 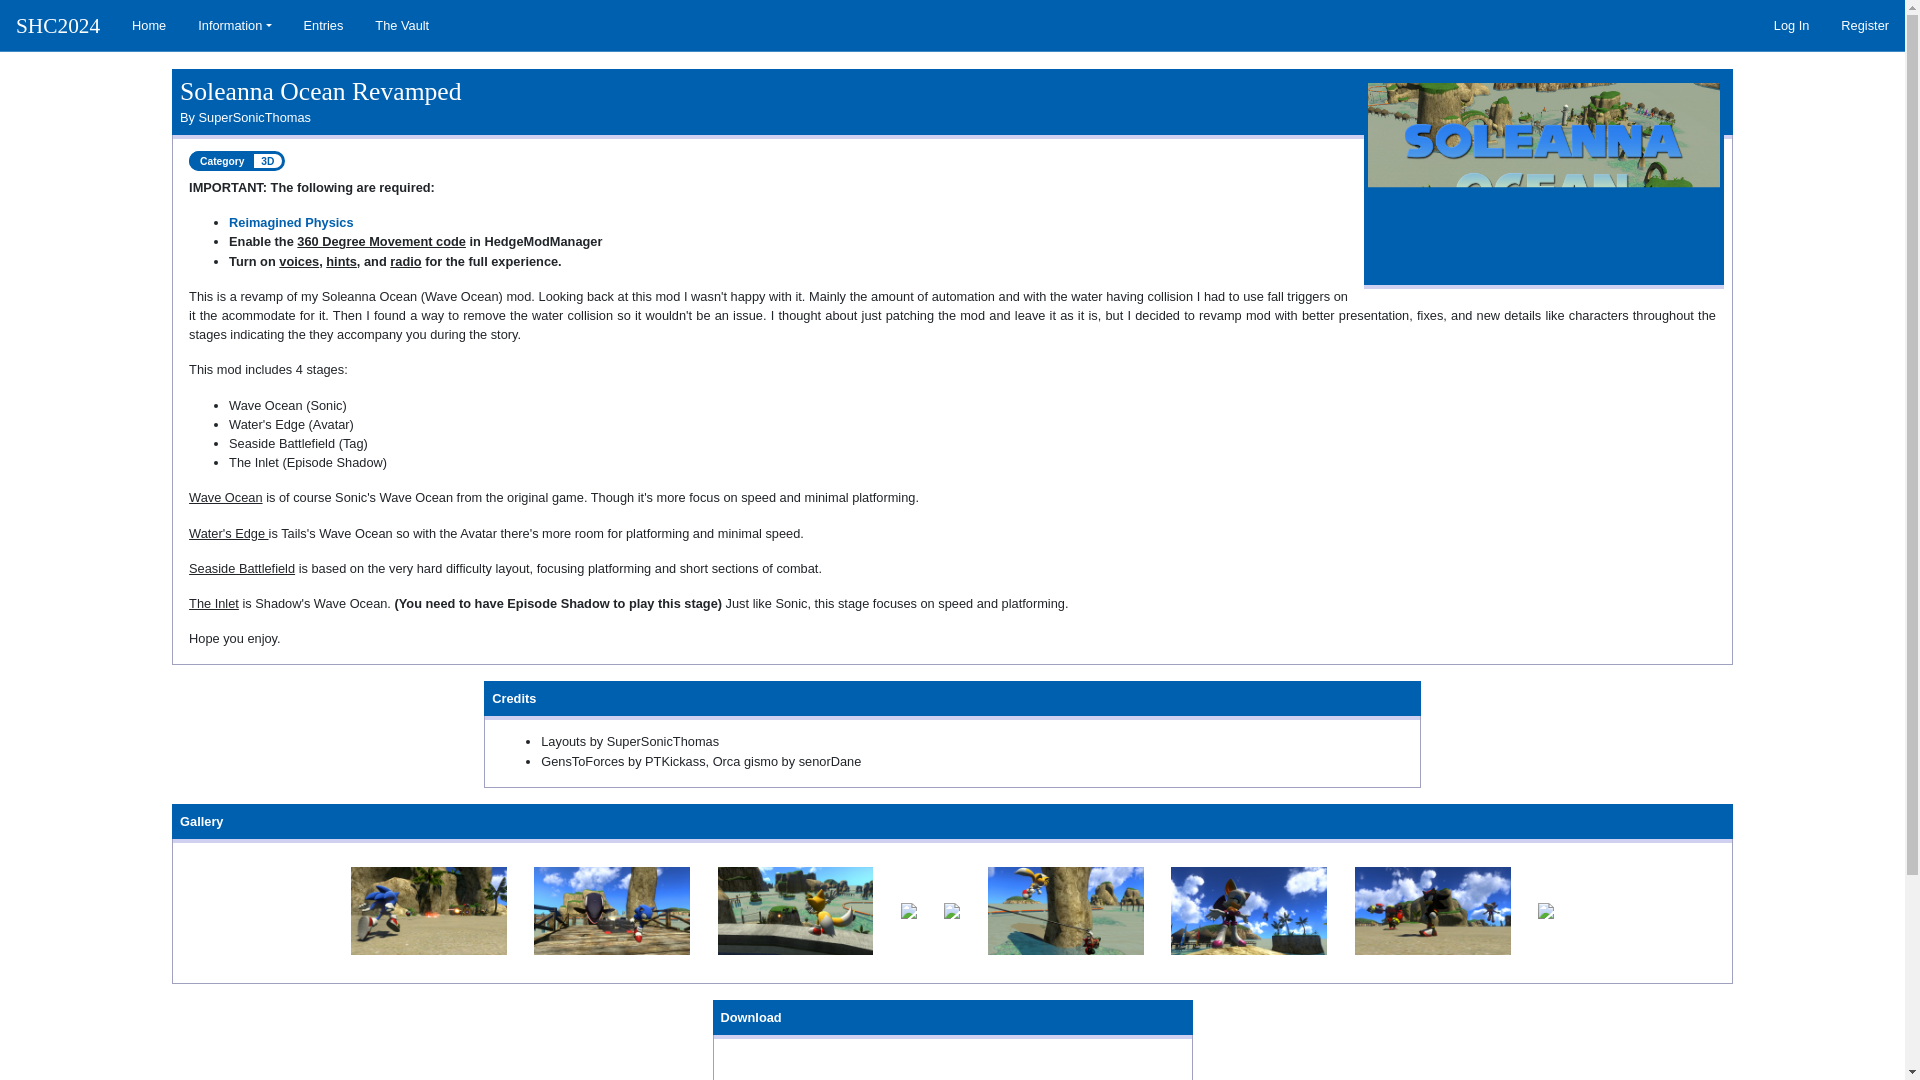 I want to click on Log In, so click(x=1792, y=25).